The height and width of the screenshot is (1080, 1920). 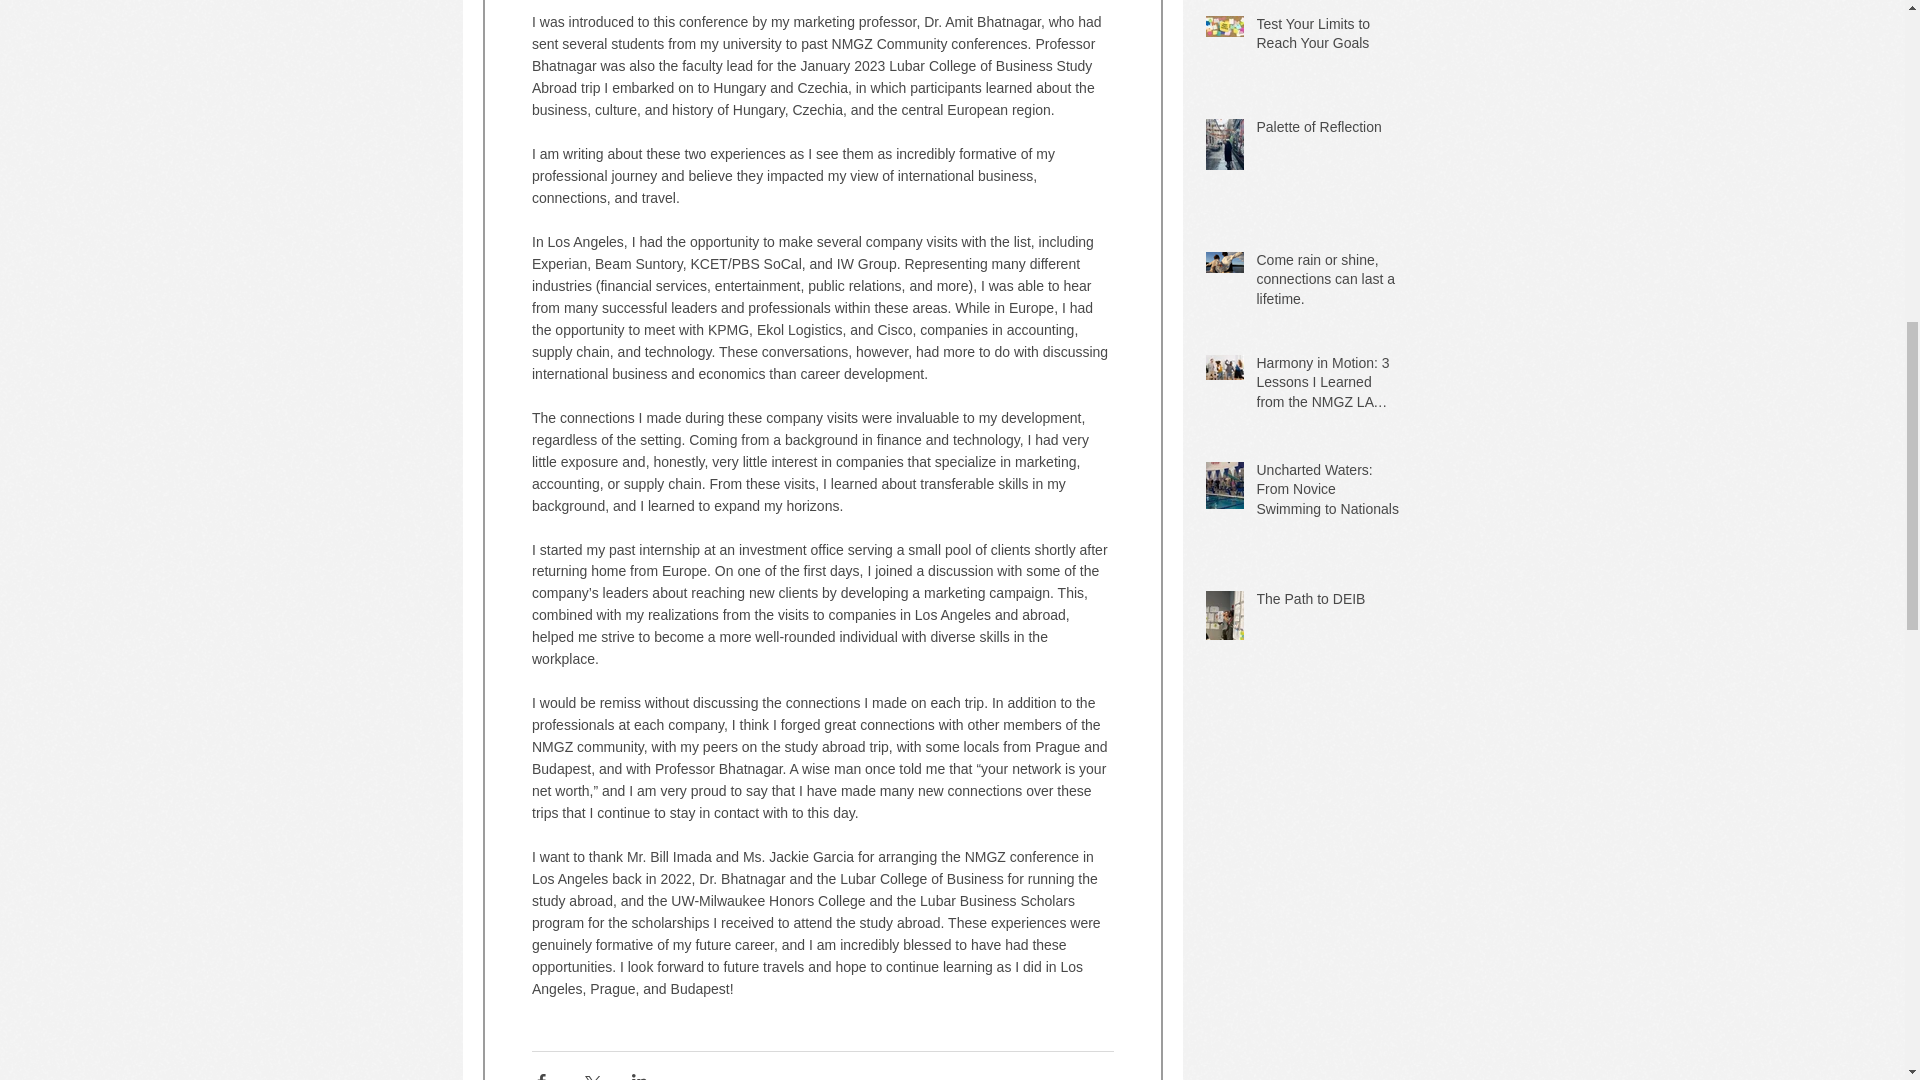 I want to click on Test Your Limits to Reach Your Goals, so click(x=1327, y=38).